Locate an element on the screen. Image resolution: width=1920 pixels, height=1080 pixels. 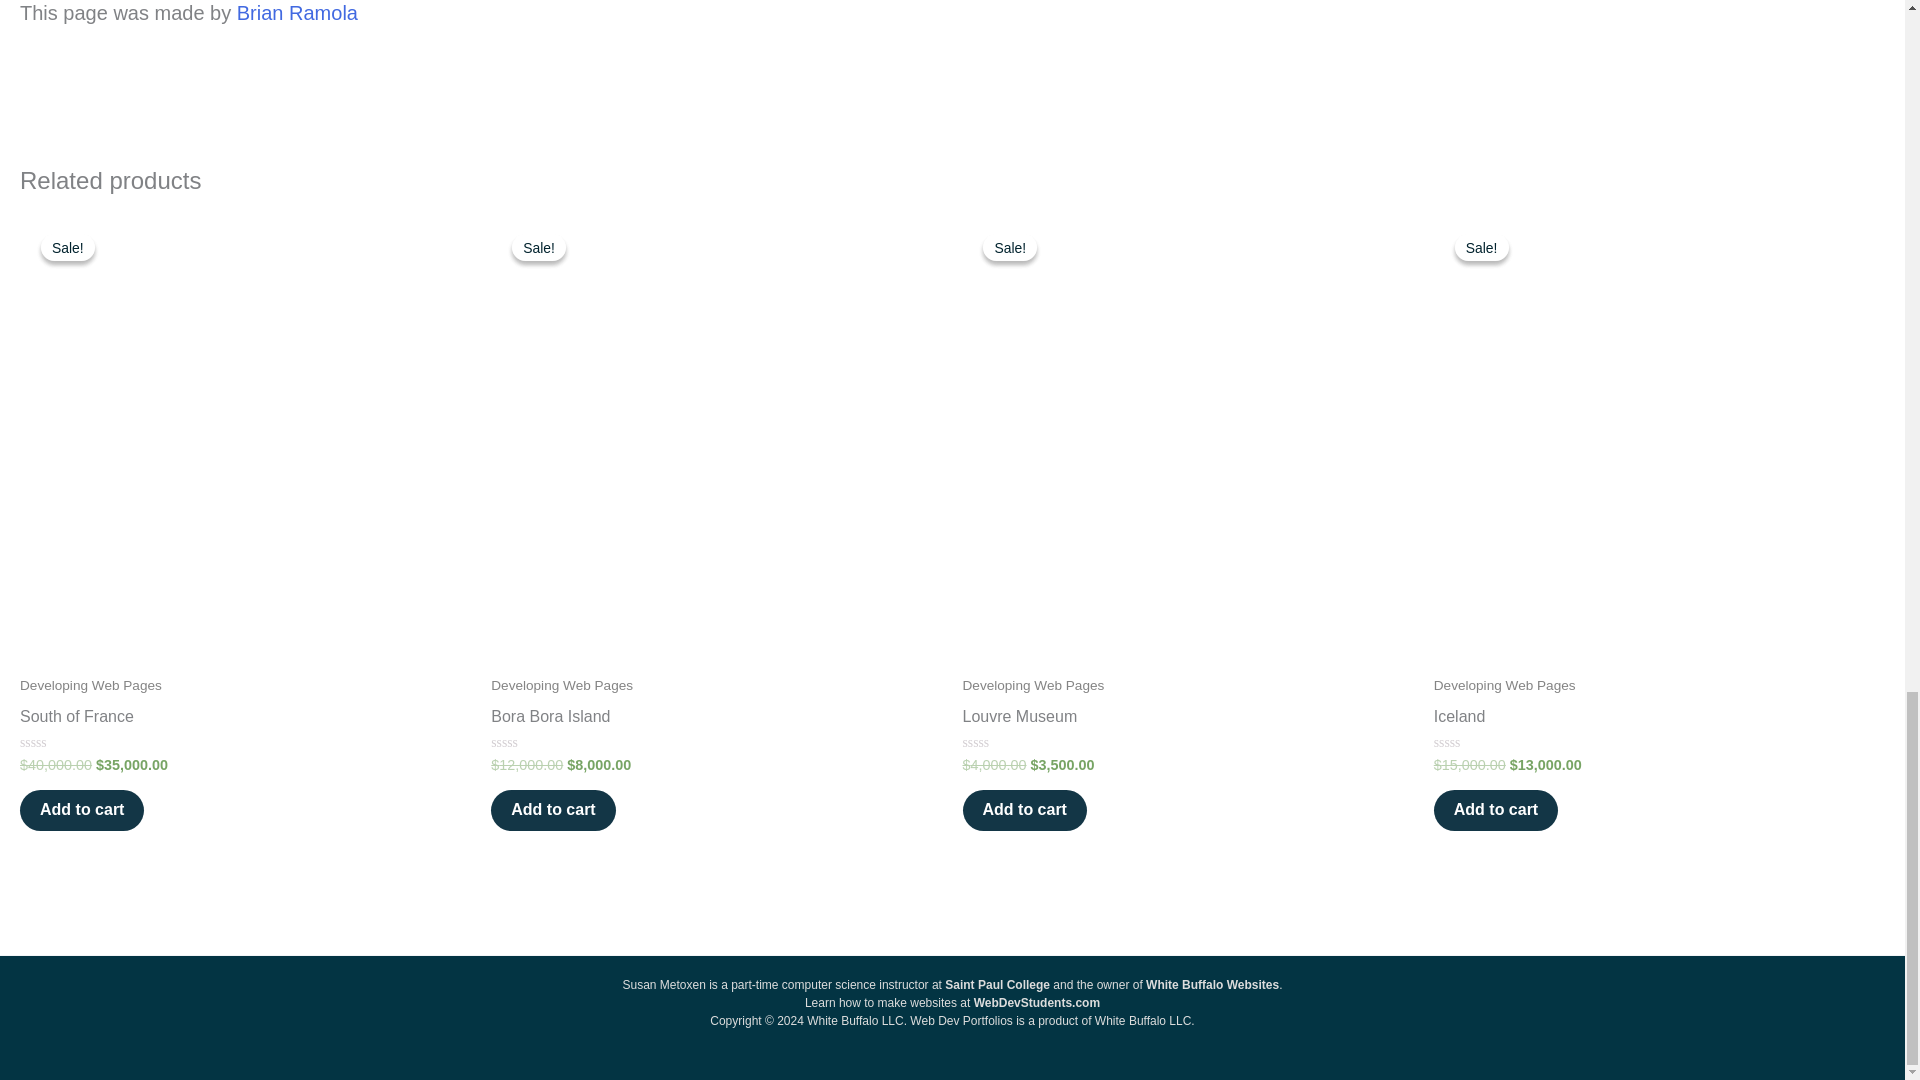
Iceland is located at coordinates (1660, 721).